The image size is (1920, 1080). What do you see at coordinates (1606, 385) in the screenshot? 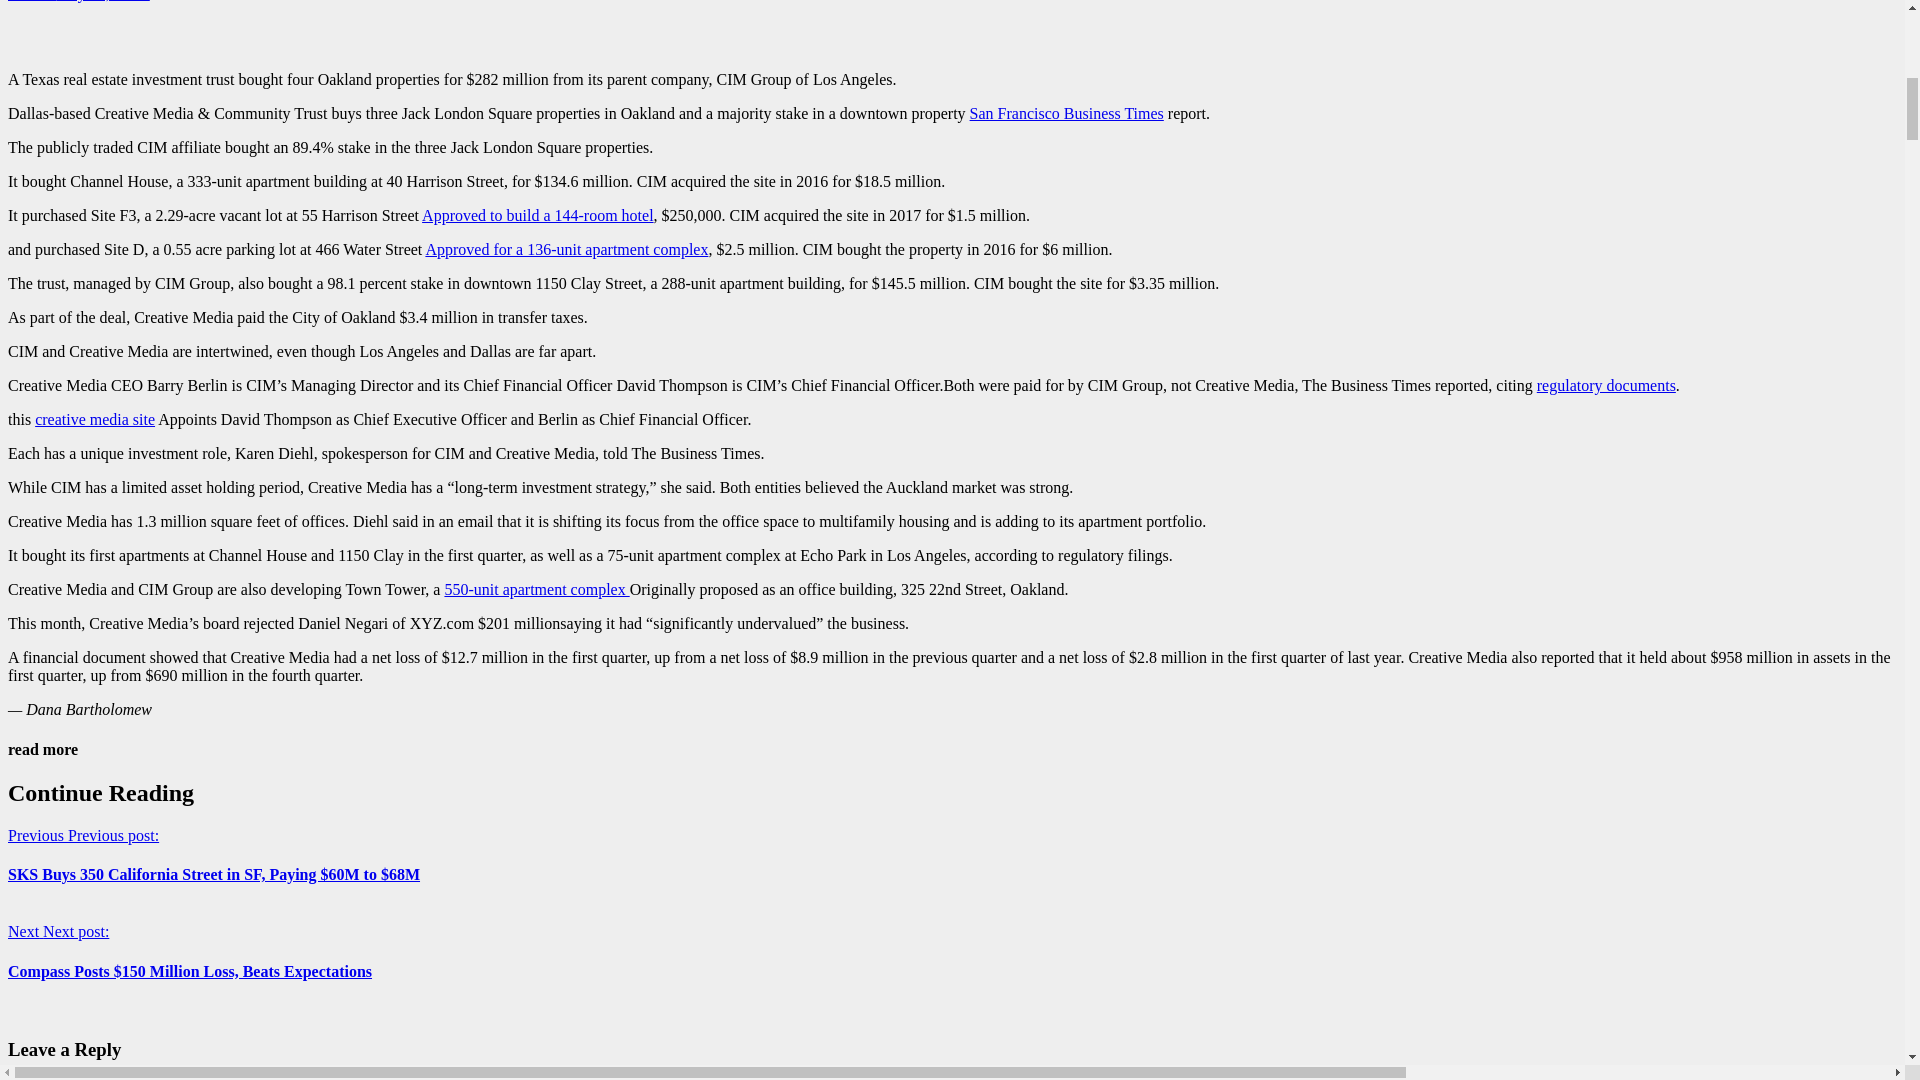
I see `regulatory documents` at bounding box center [1606, 385].